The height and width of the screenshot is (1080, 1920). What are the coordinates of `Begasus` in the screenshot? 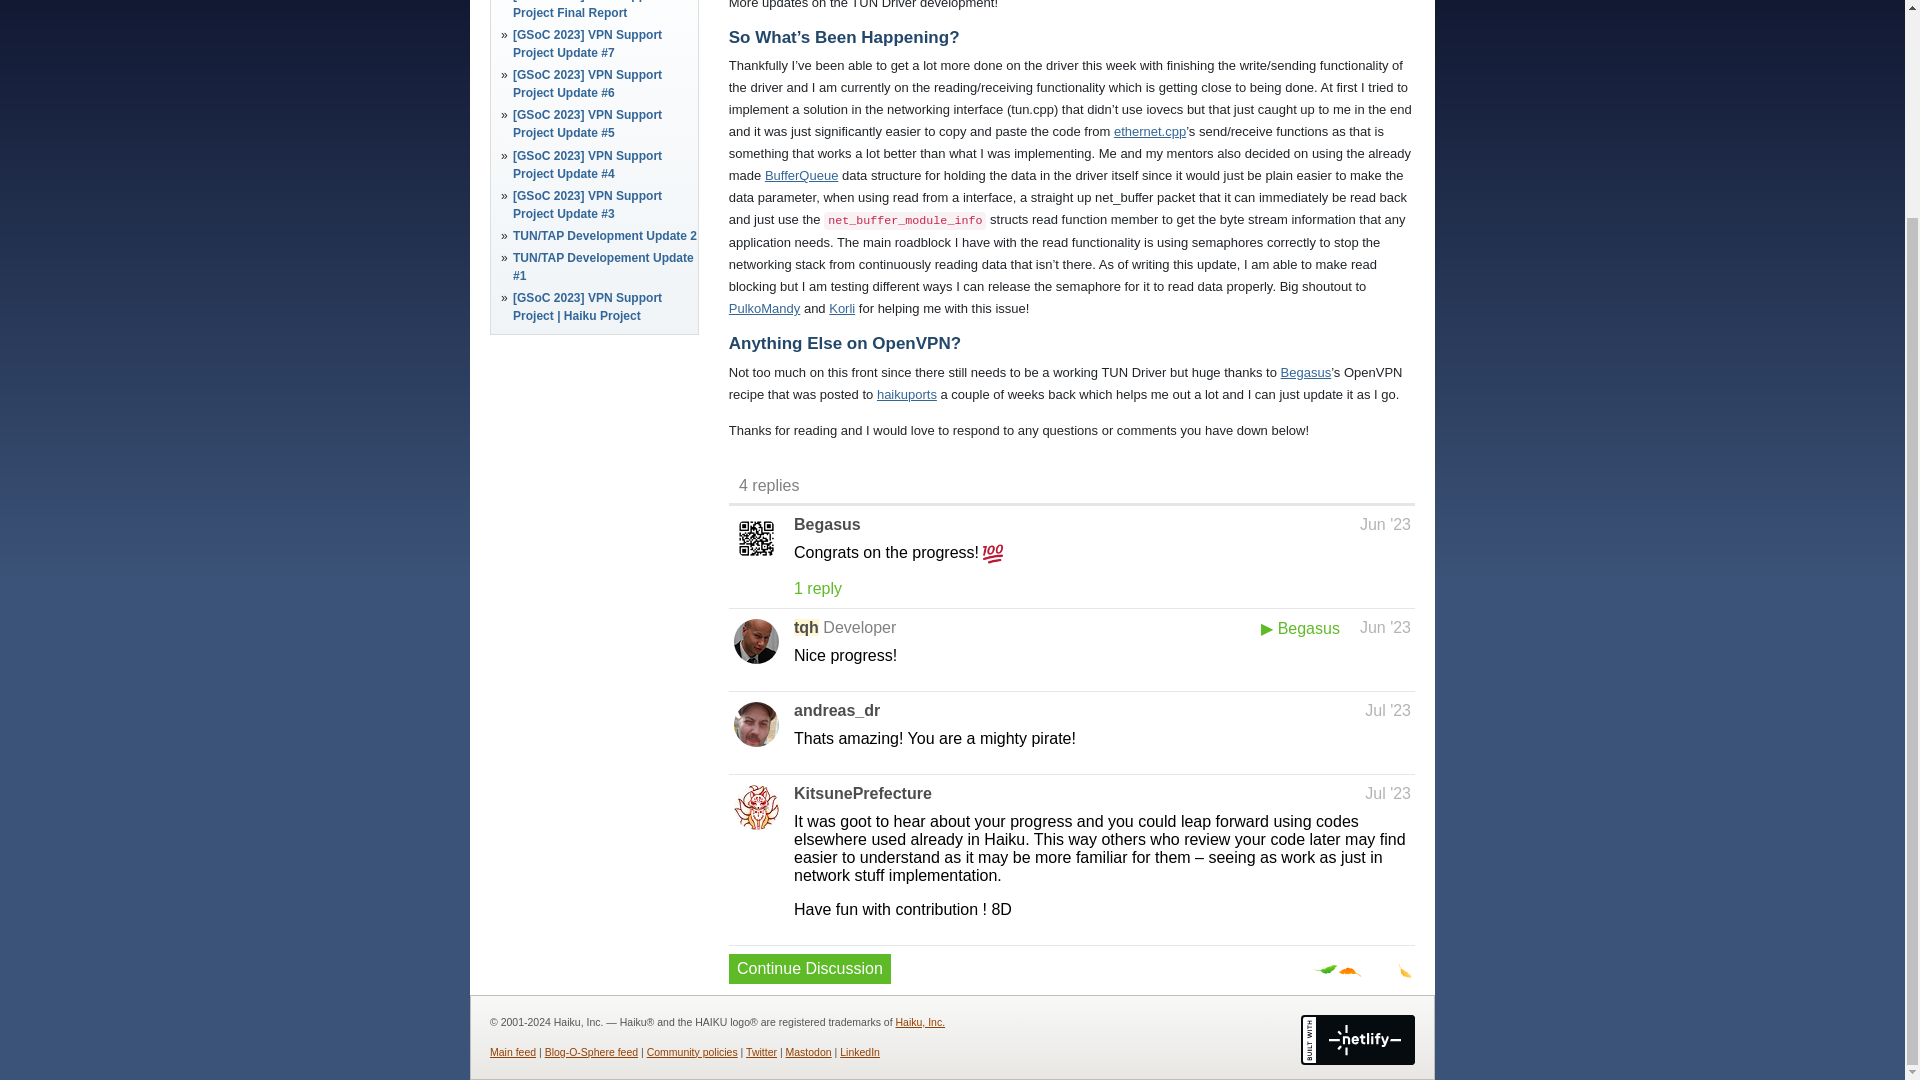 It's located at (1306, 372).